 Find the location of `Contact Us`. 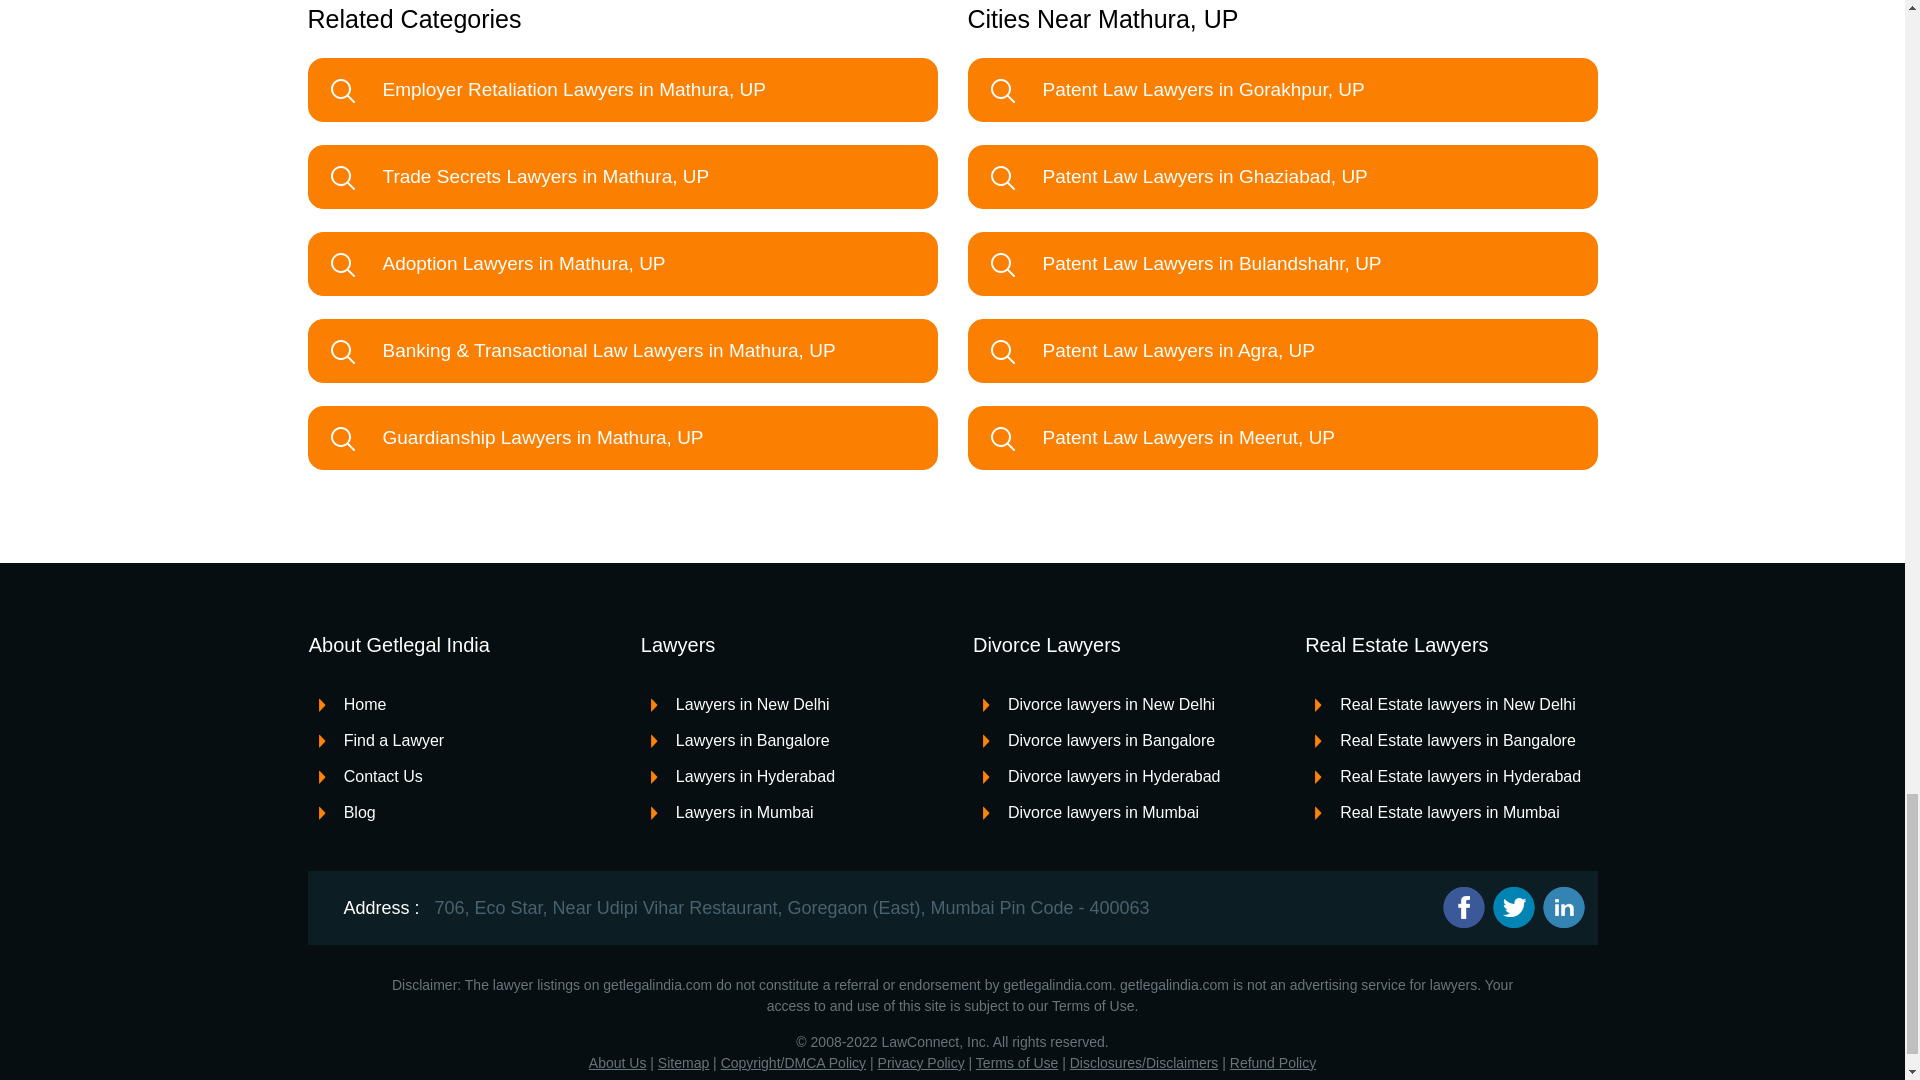

Contact Us is located at coordinates (370, 776).